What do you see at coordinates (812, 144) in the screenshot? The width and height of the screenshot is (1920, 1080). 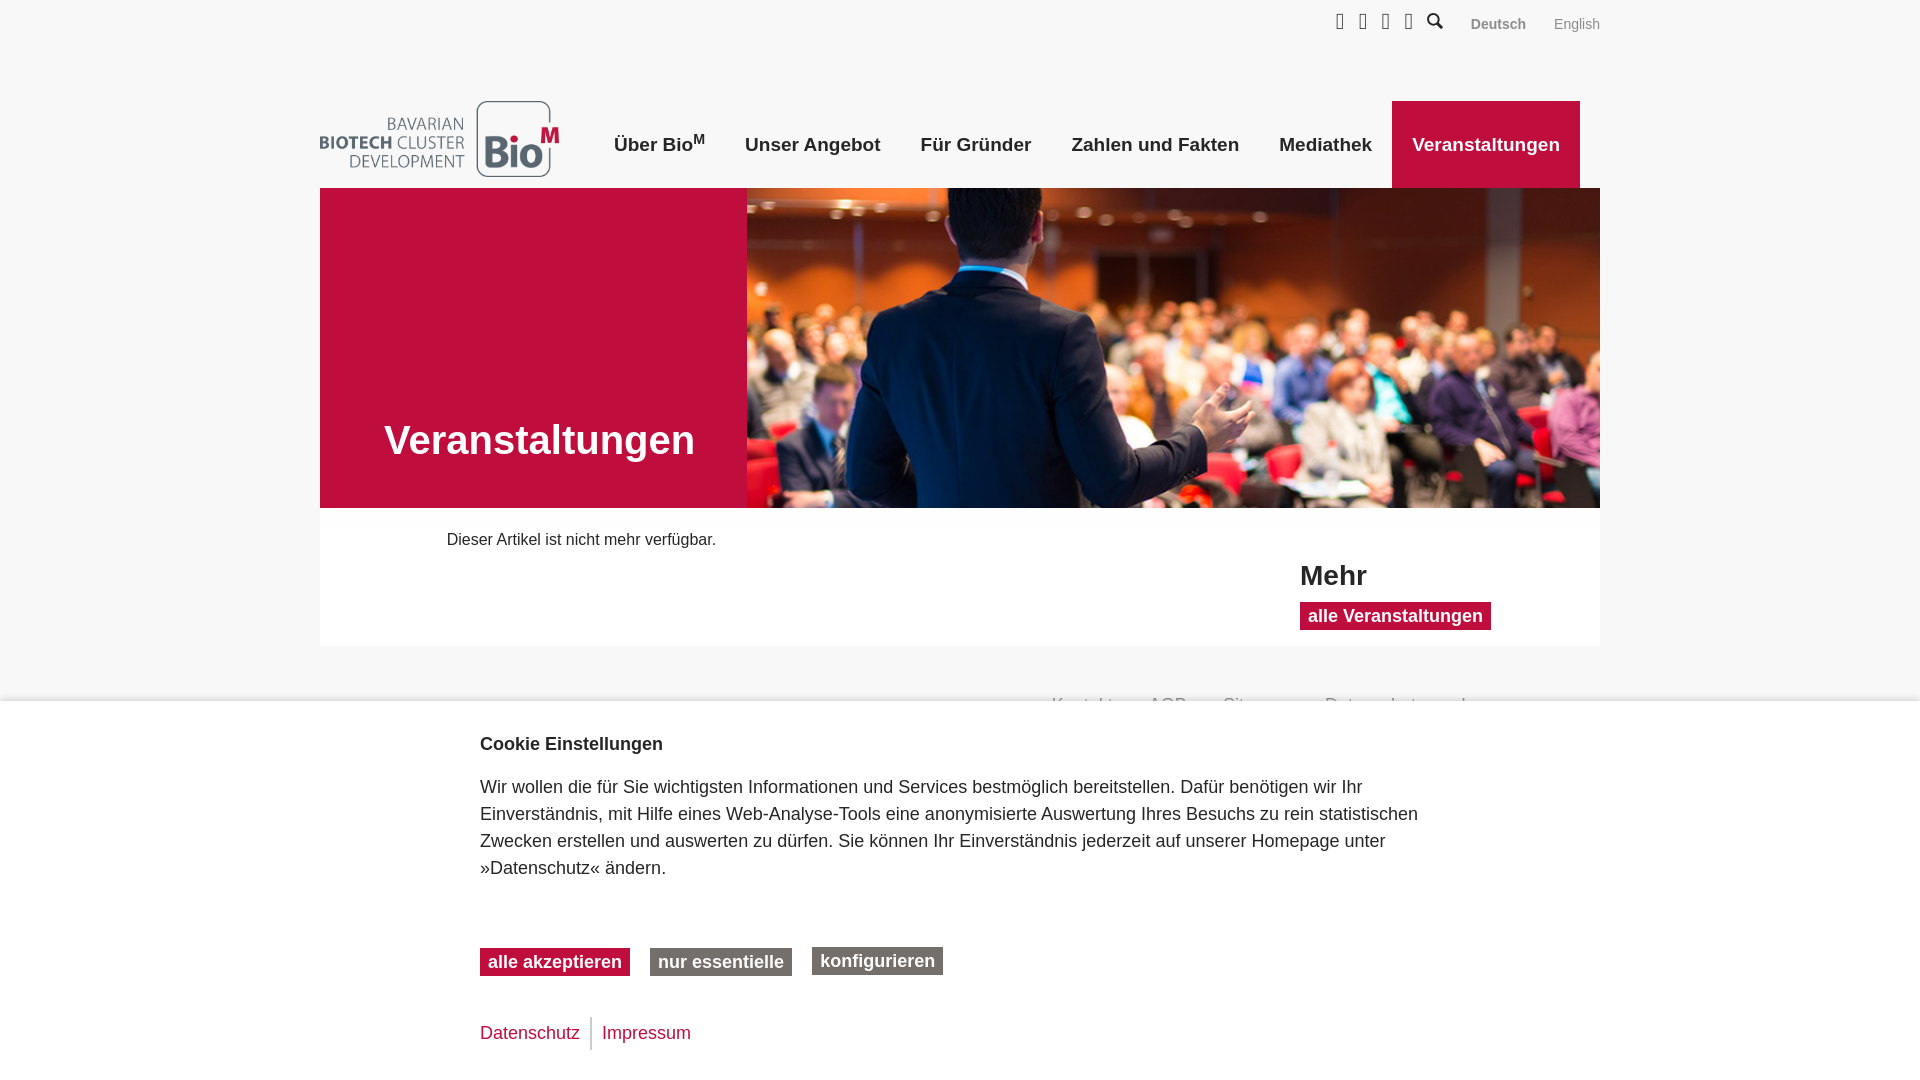 I see `Unser Angebot` at bounding box center [812, 144].